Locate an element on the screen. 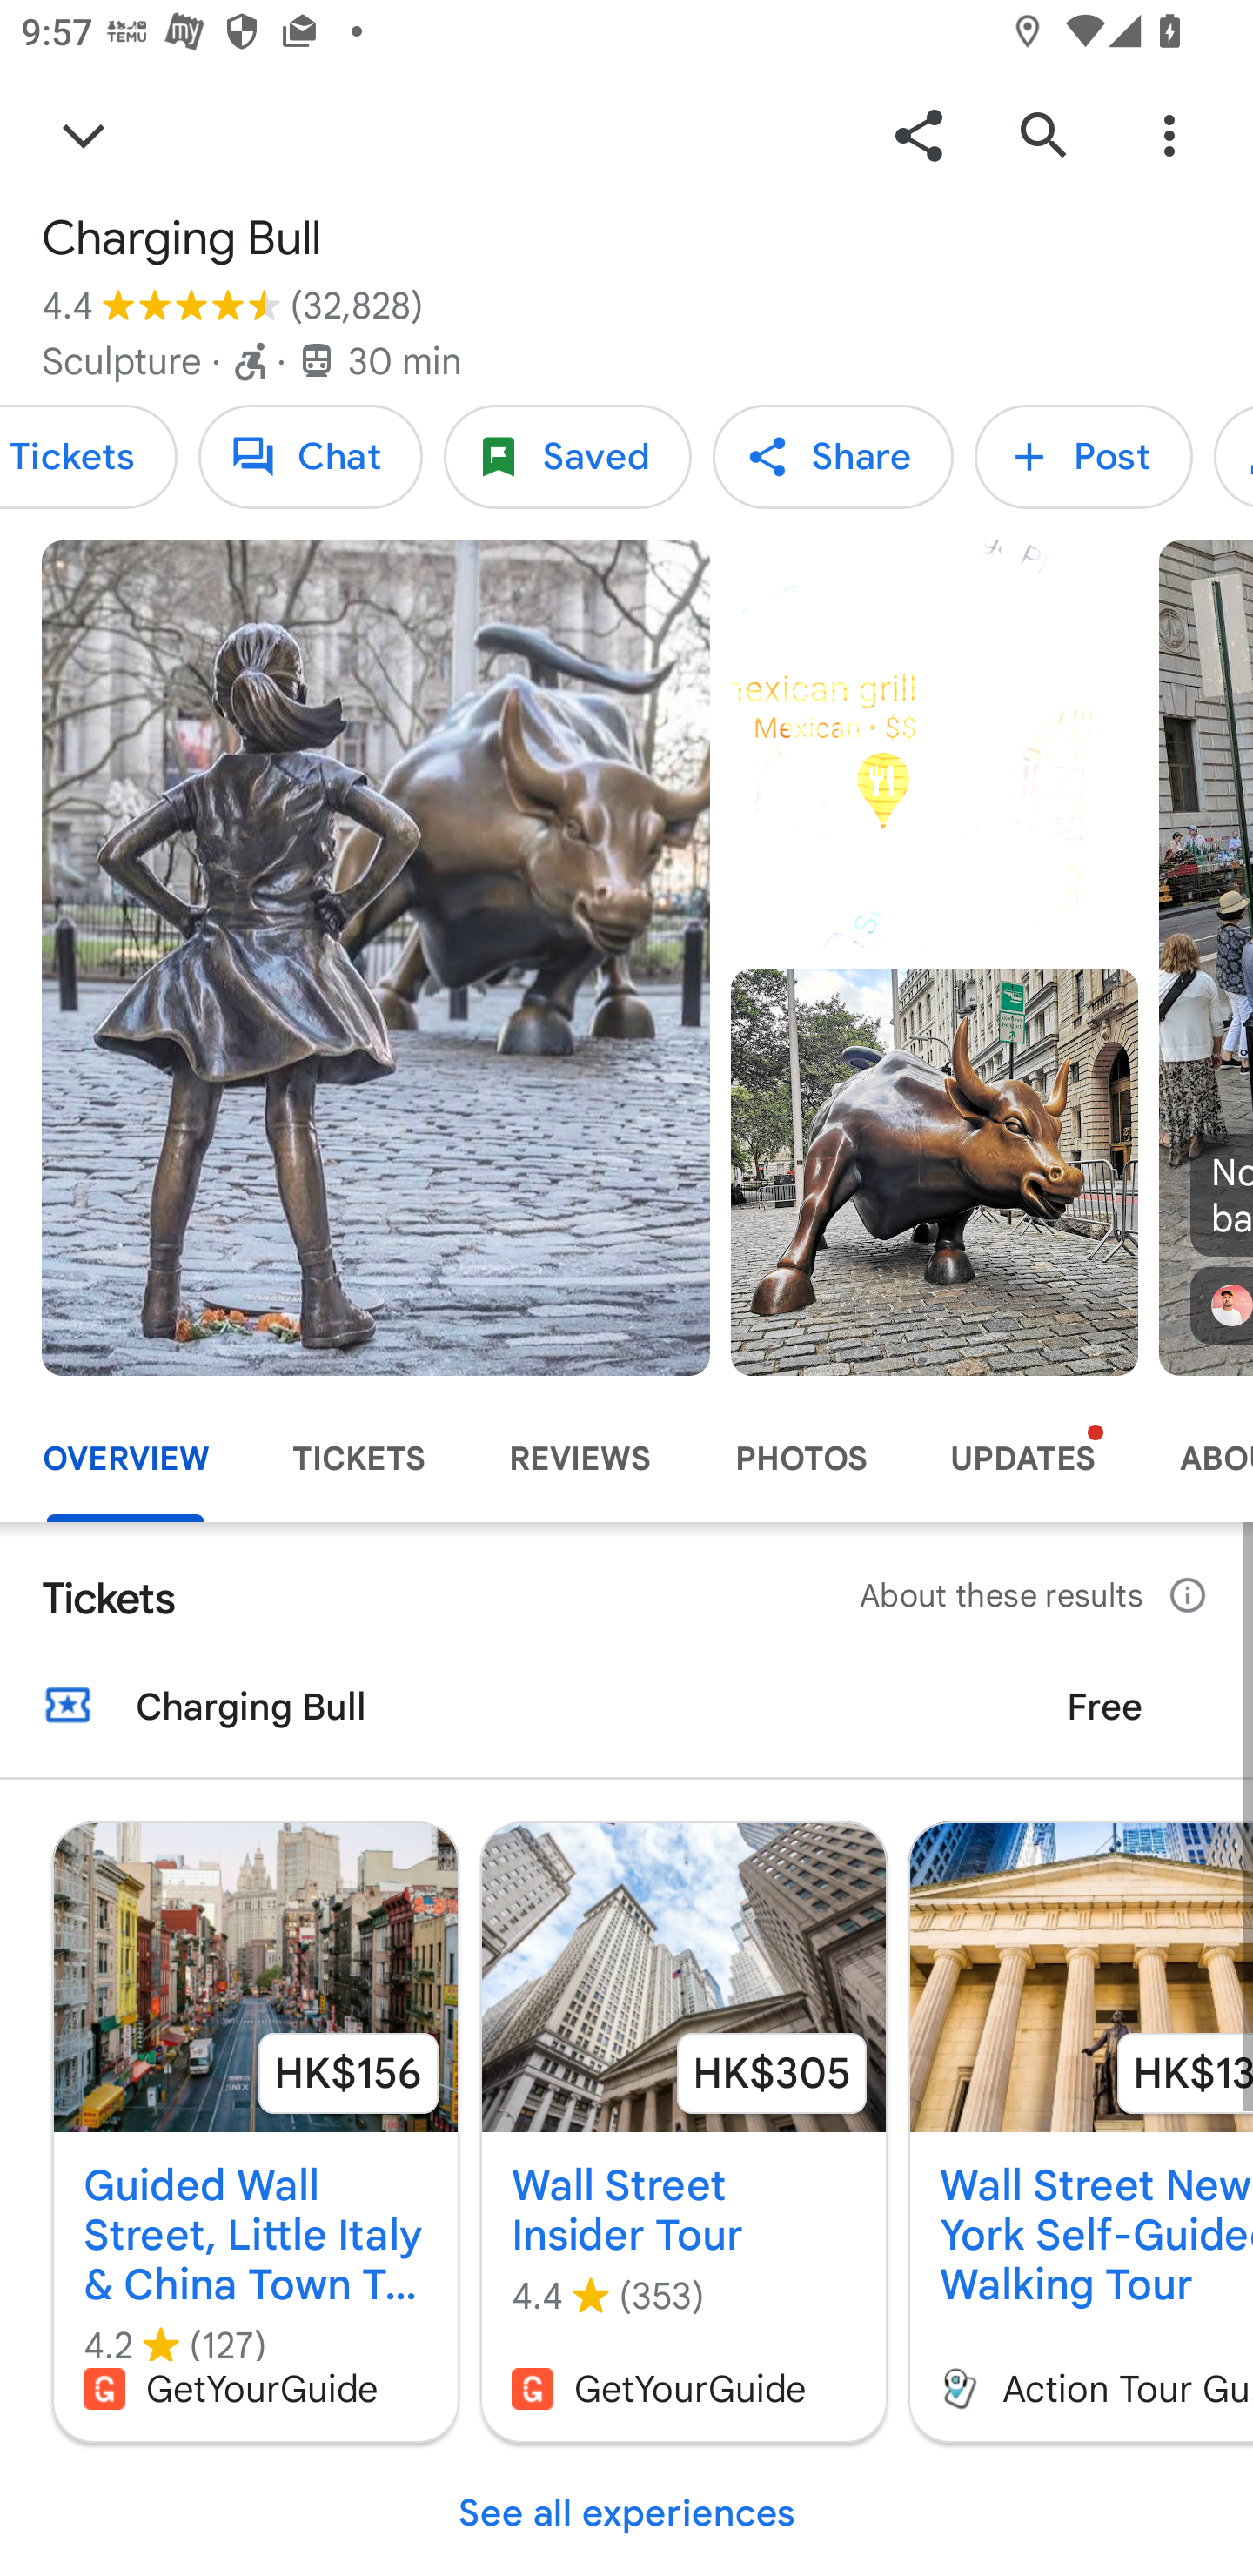  TICKETS Tickets is located at coordinates (358, 1459).